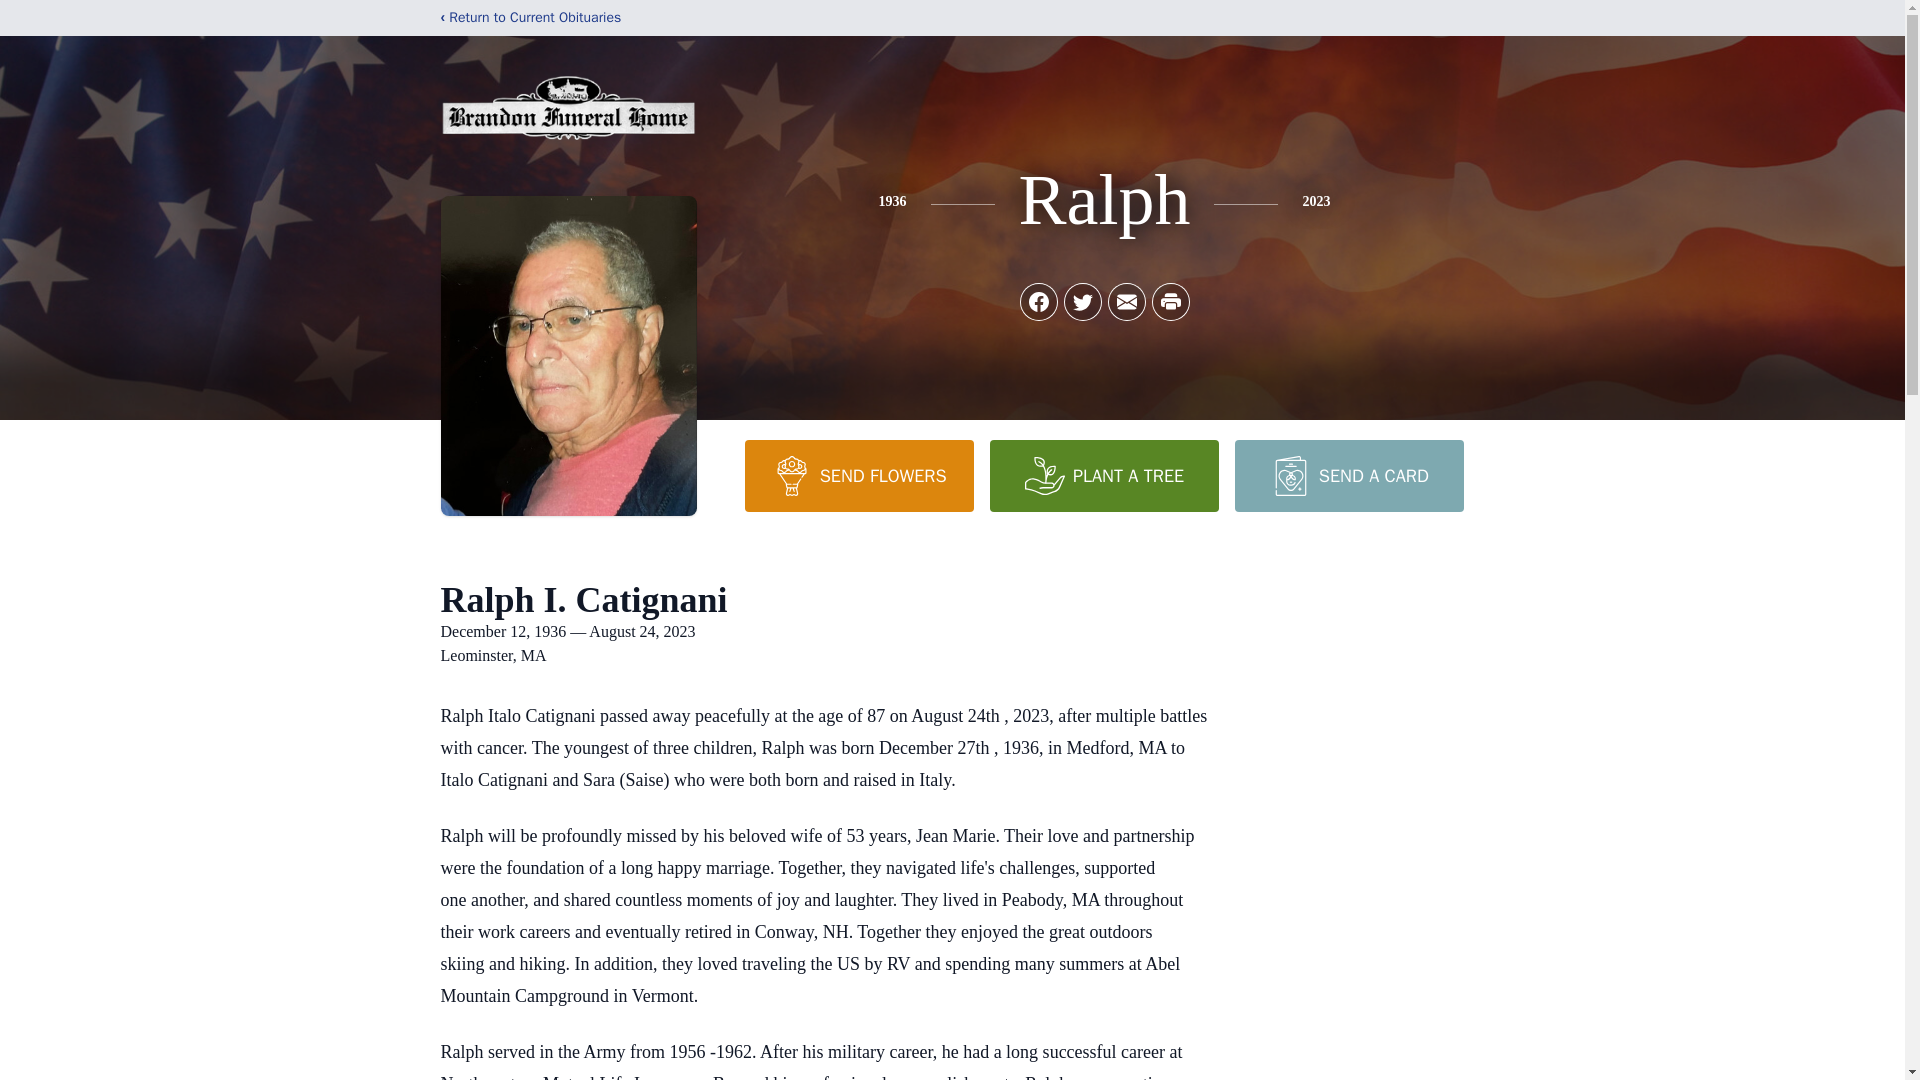  I want to click on SEND FLOWERS, so click(858, 475).